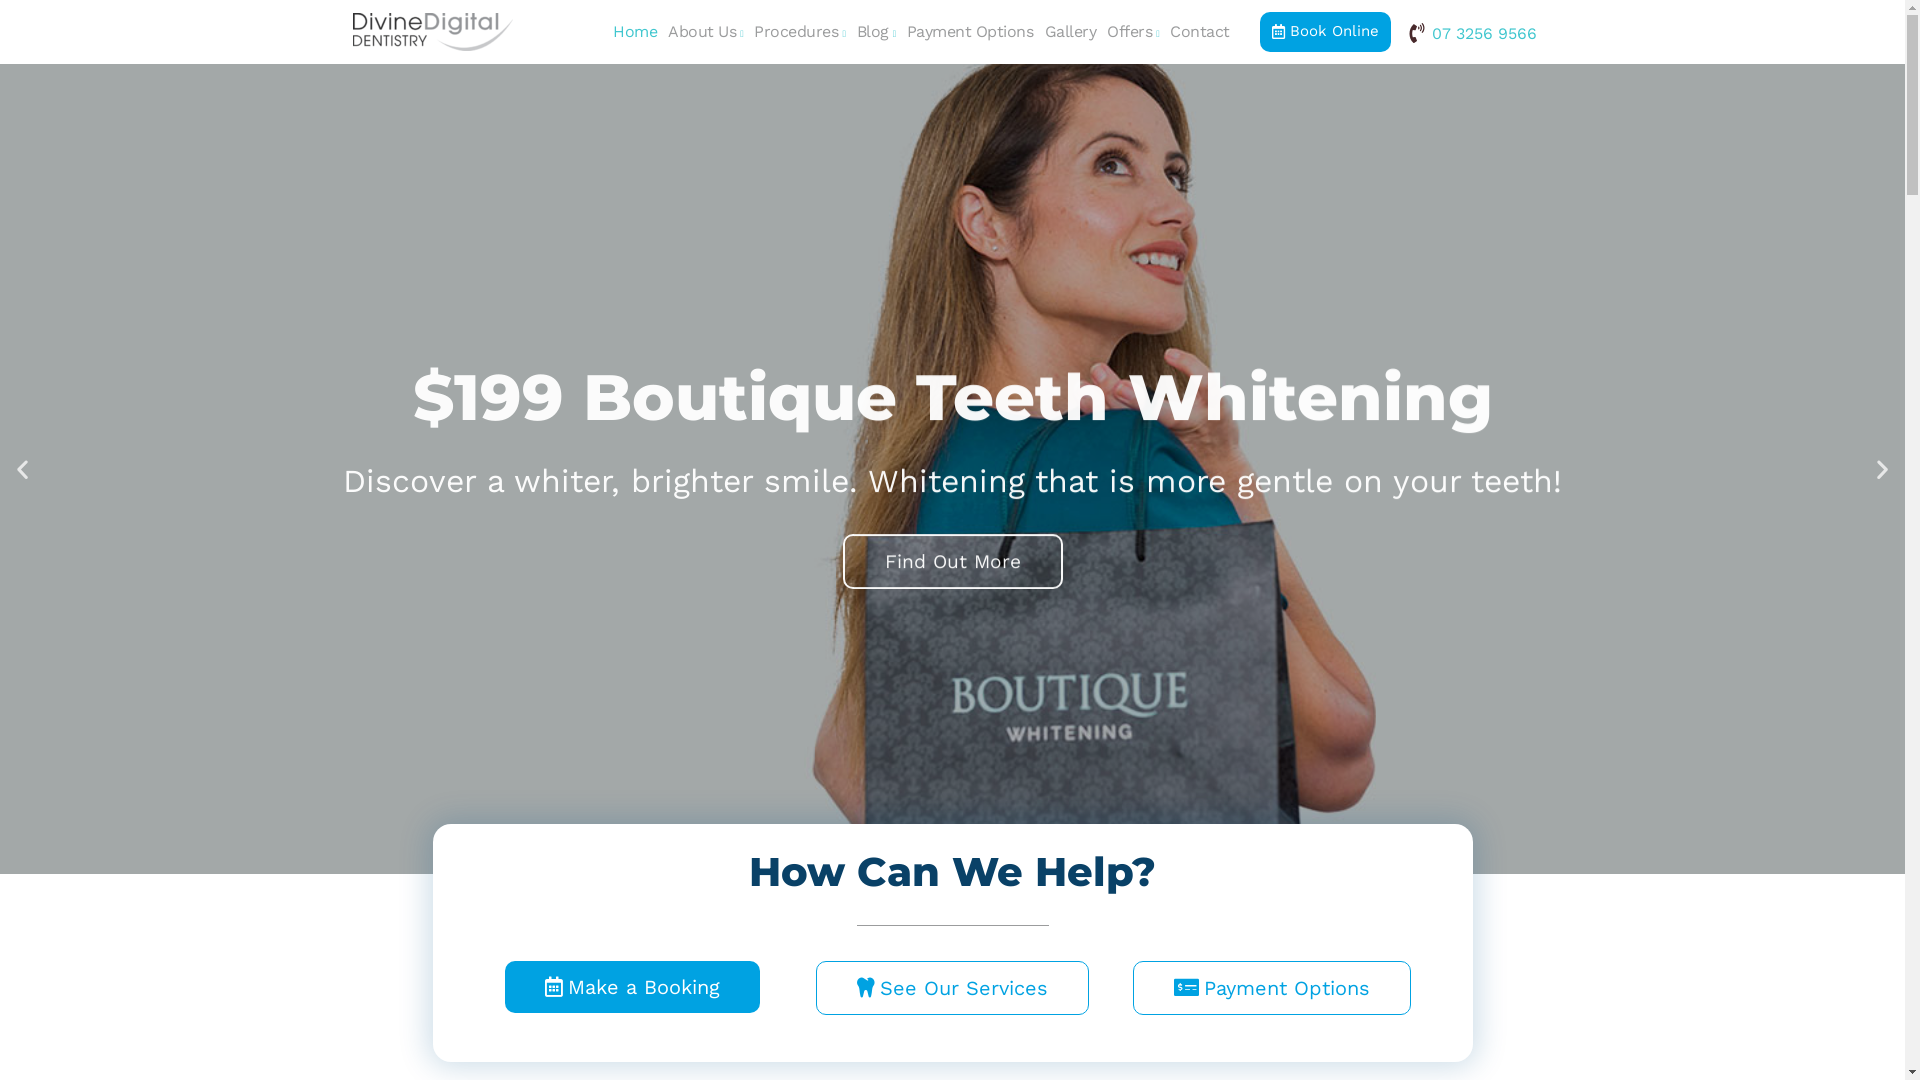 The height and width of the screenshot is (1080, 1920). I want to click on Gallery, so click(1070, 32).